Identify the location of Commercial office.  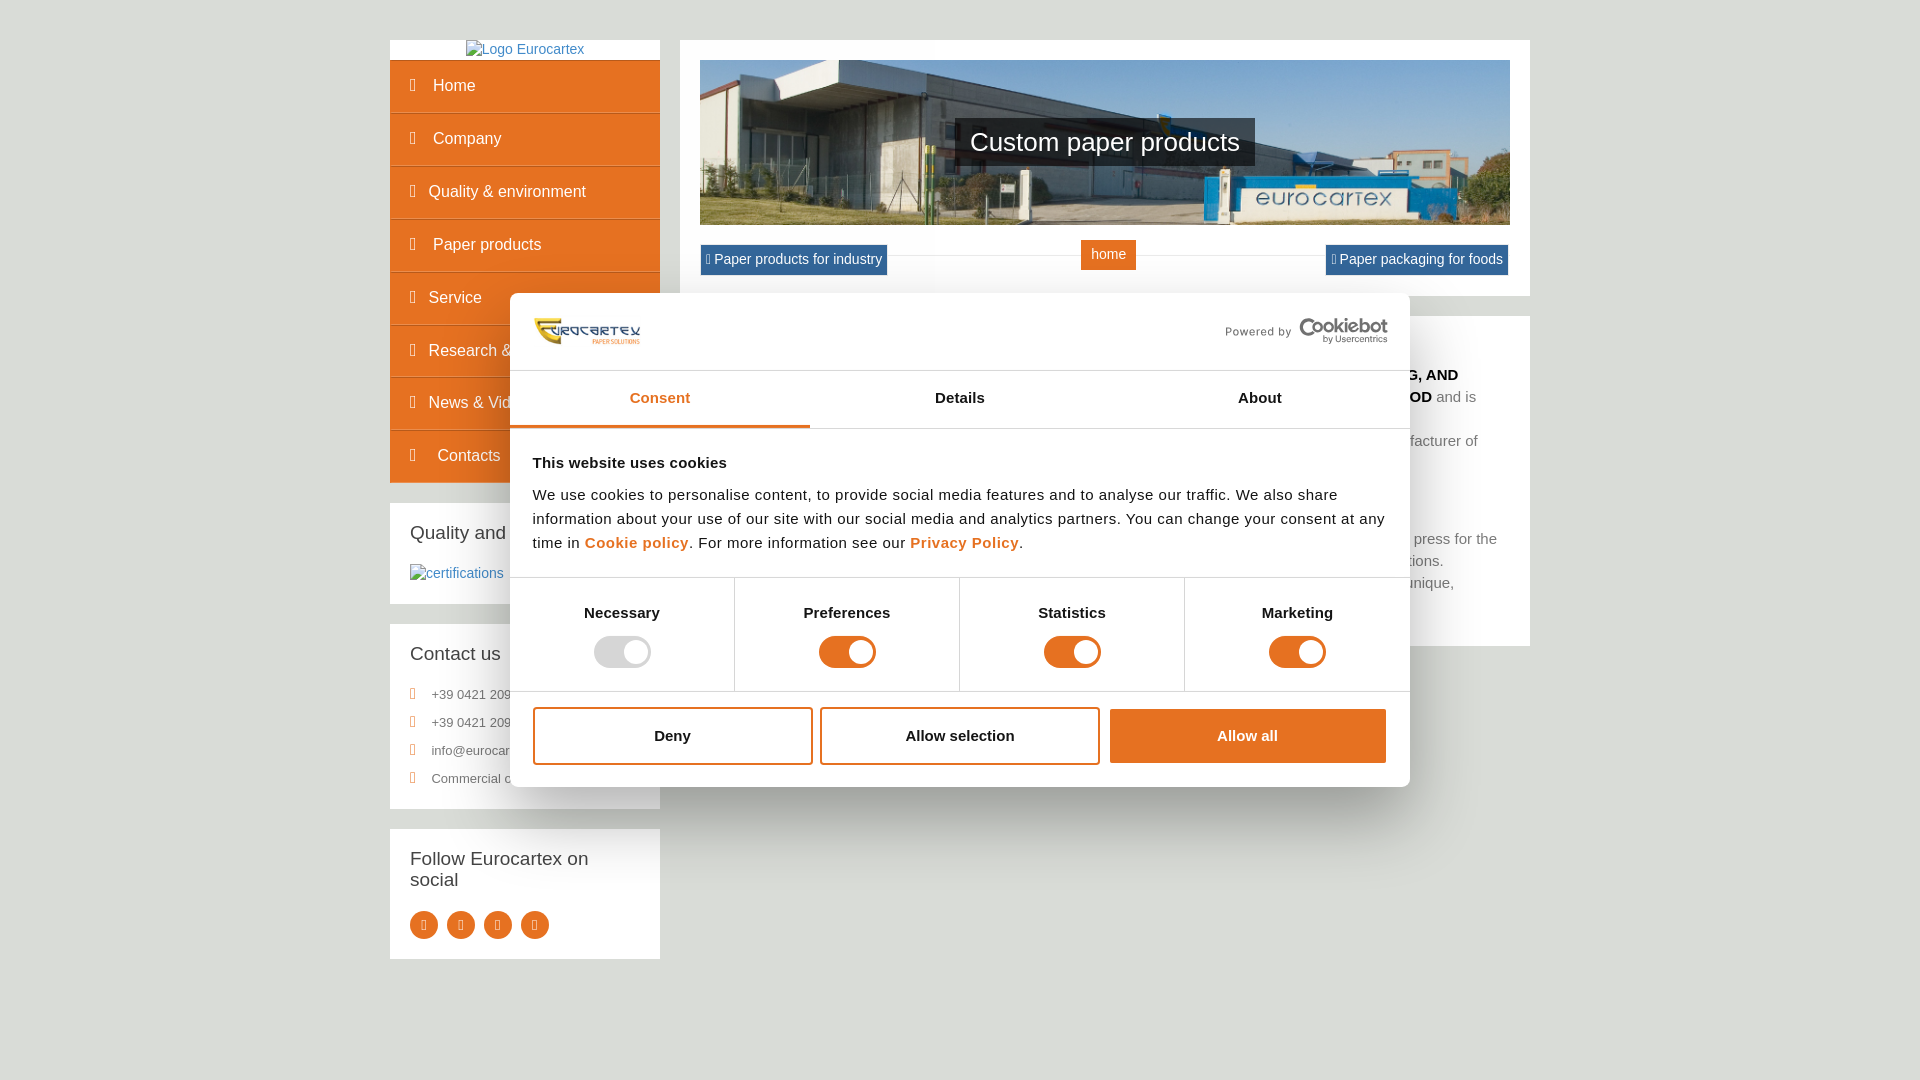
(482, 778).